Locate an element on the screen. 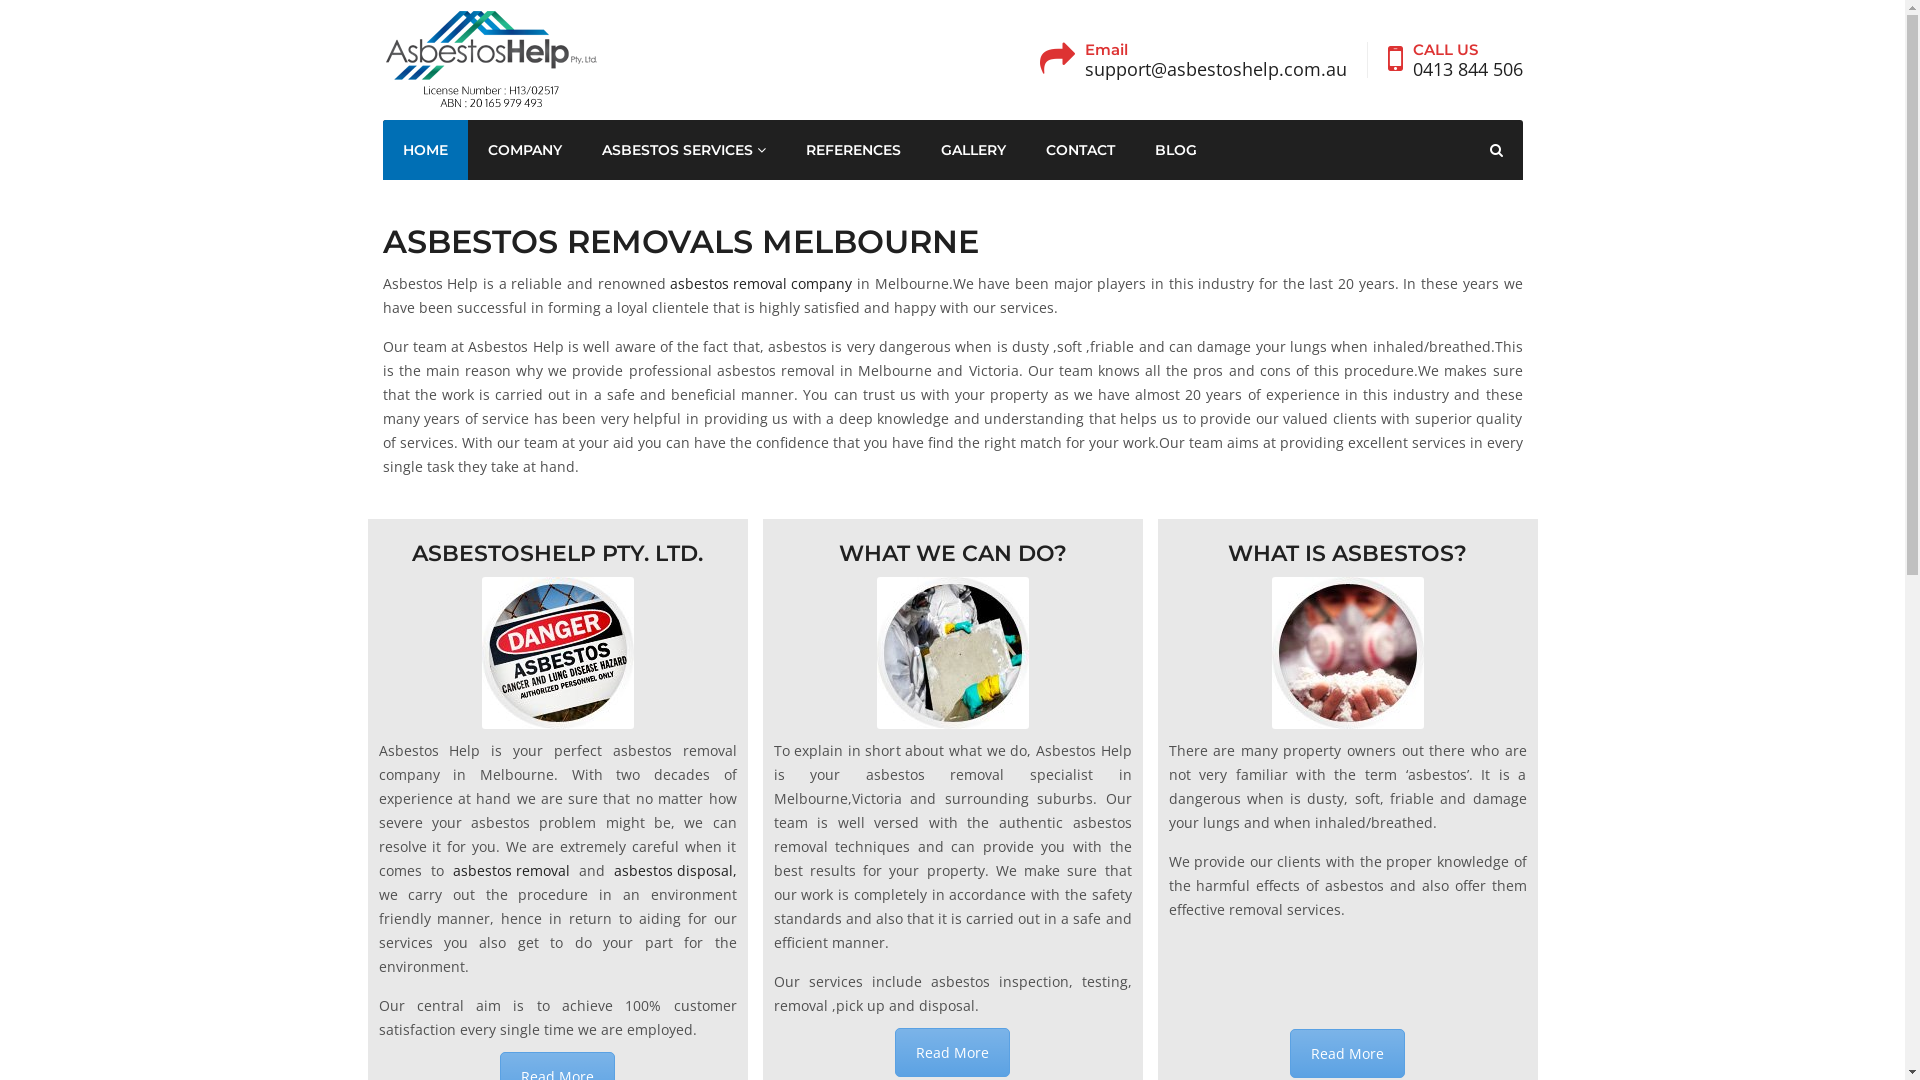  GALLERY is located at coordinates (972, 150).